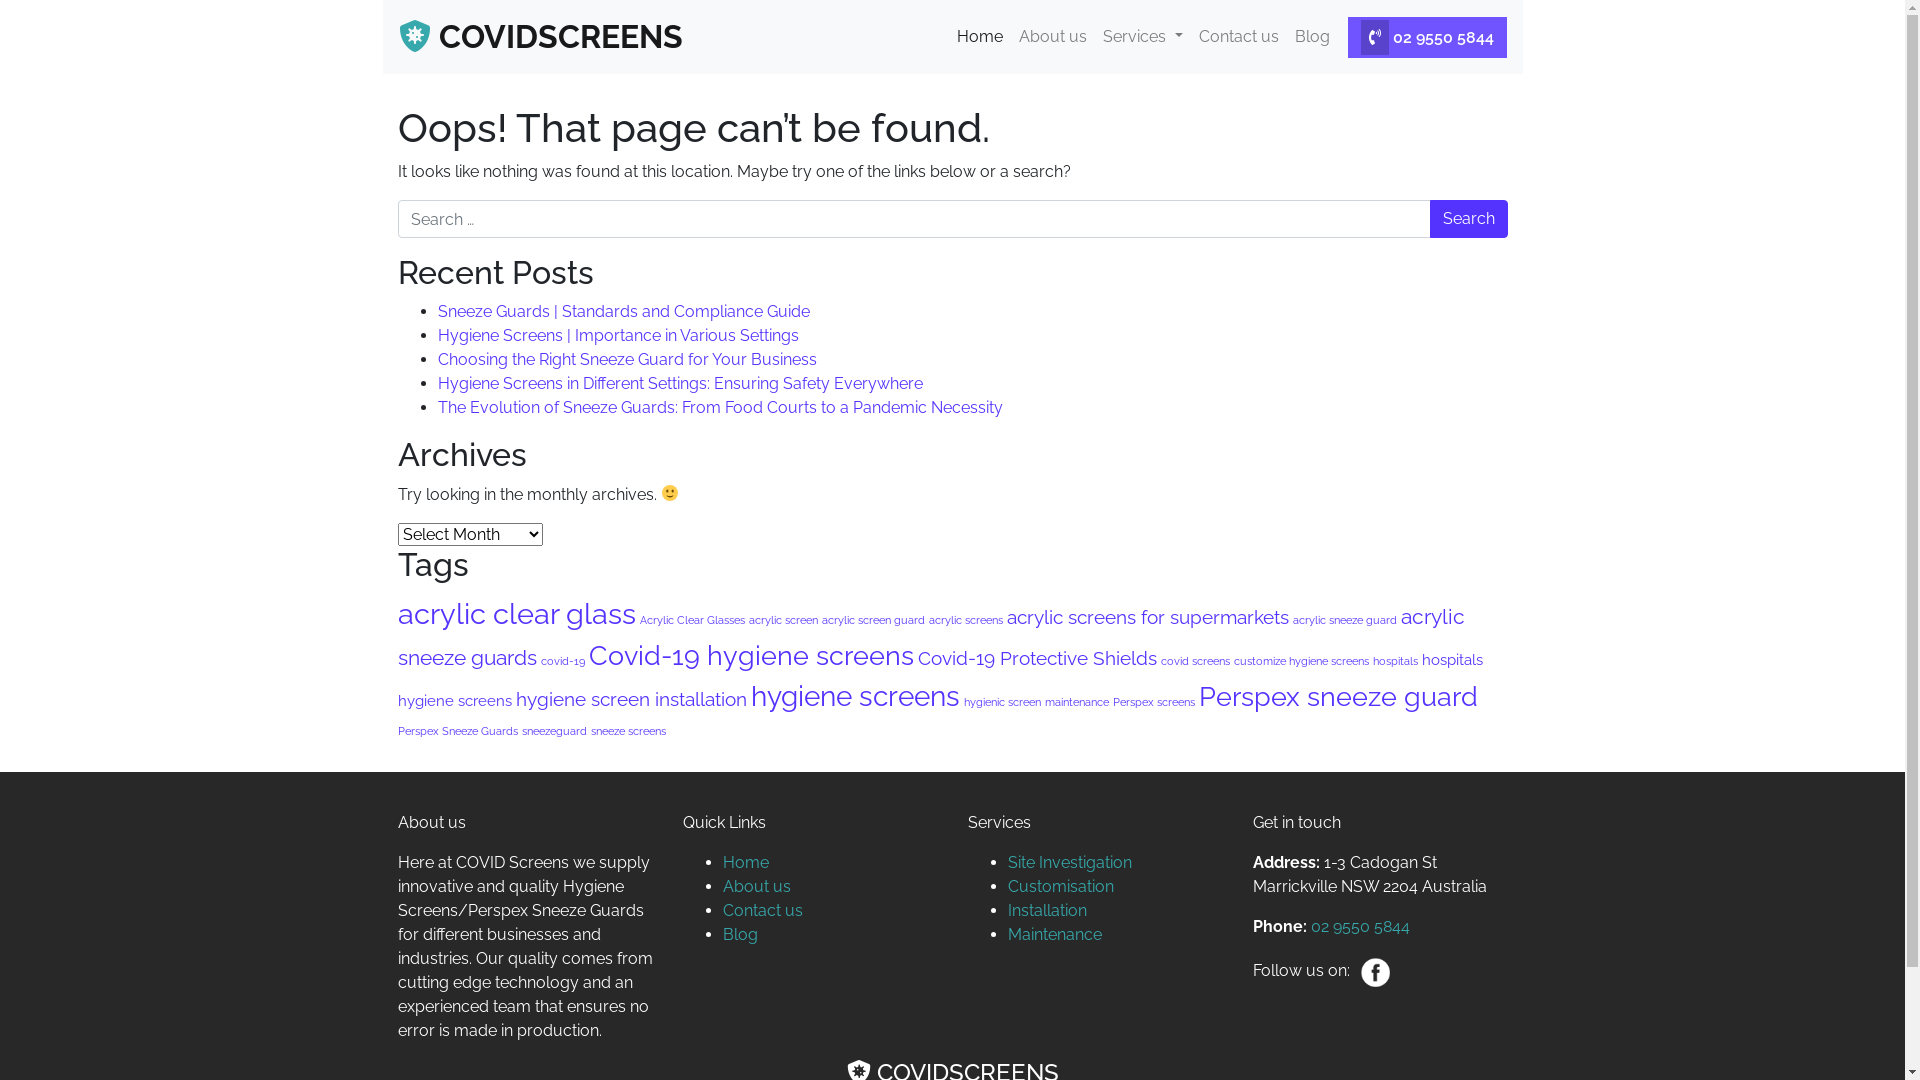  Describe the element at coordinates (750, 656) in the screenshot. I see `Covid-19 hygiene screens` at that location.